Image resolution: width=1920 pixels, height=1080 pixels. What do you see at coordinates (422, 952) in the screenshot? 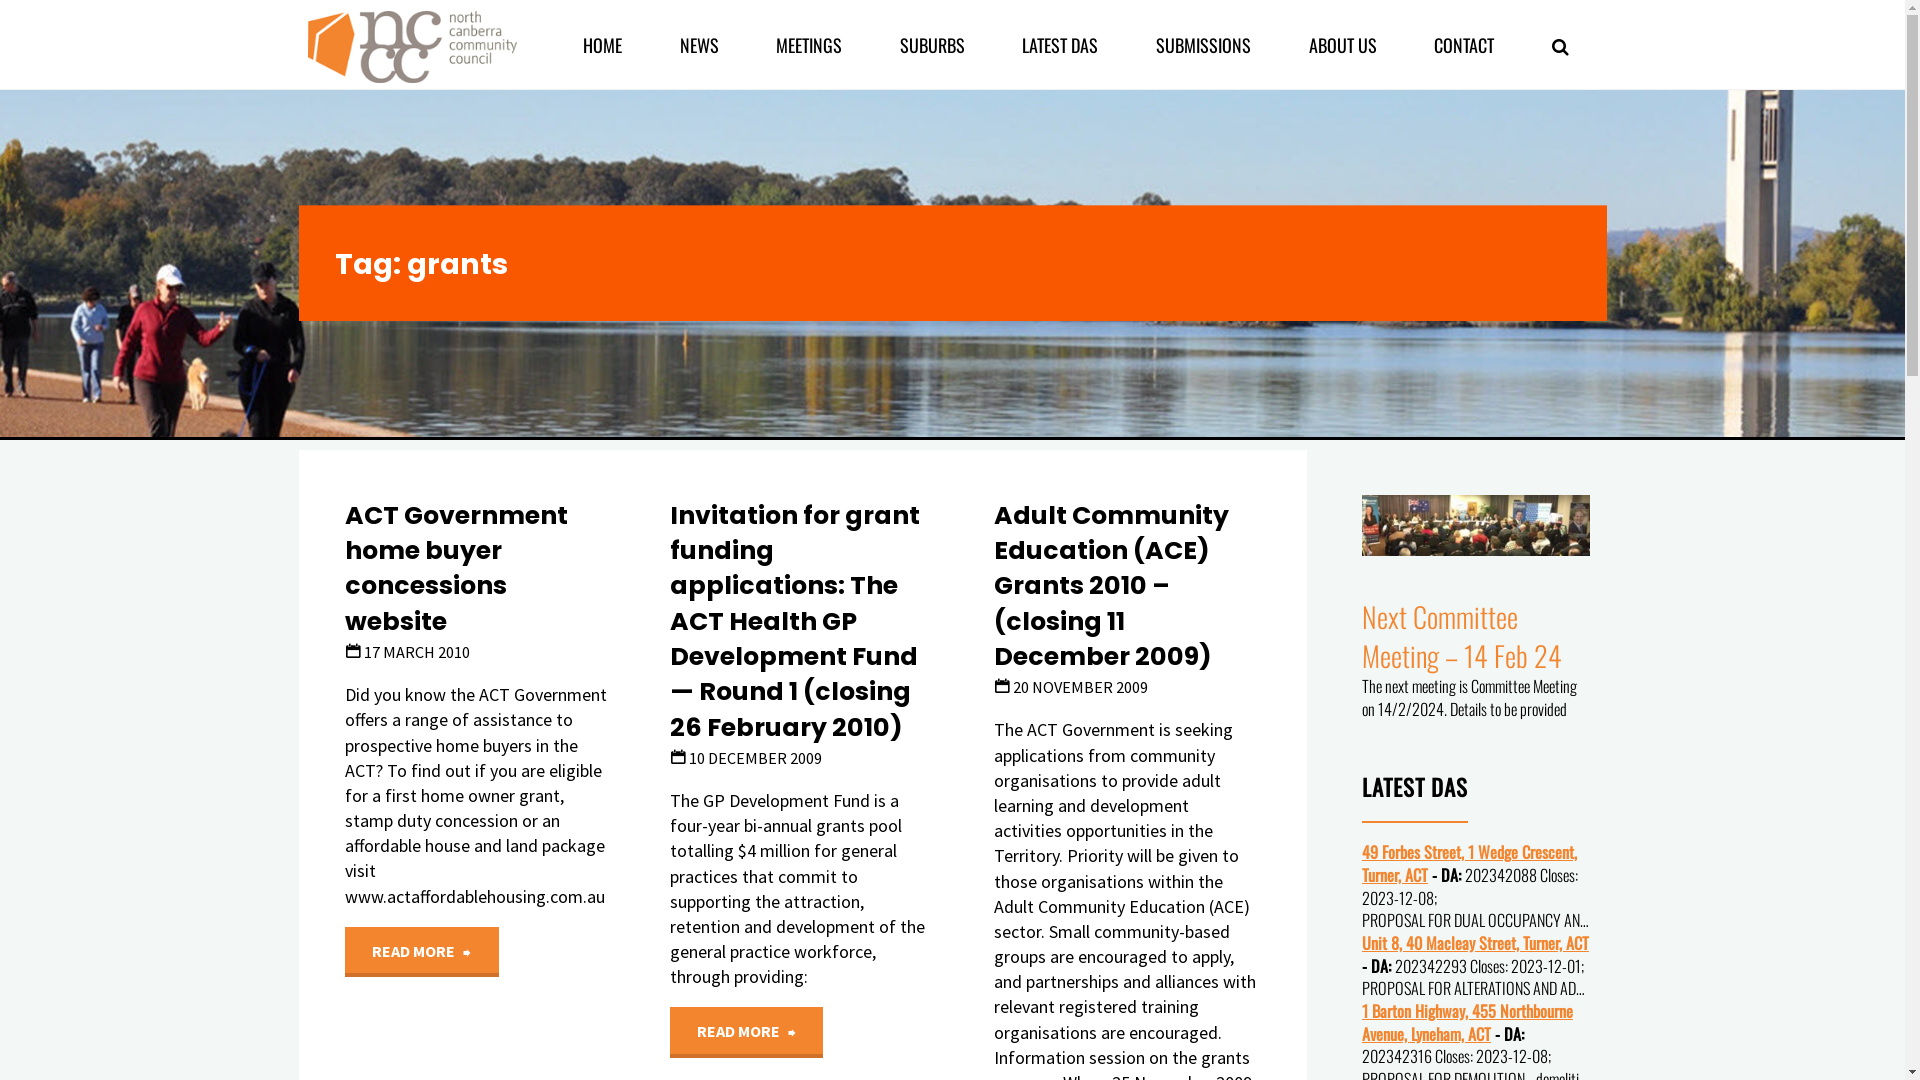
I see `READ MORE
"ACT Government home buyer concessions website"` at bounding box center [422, 952].